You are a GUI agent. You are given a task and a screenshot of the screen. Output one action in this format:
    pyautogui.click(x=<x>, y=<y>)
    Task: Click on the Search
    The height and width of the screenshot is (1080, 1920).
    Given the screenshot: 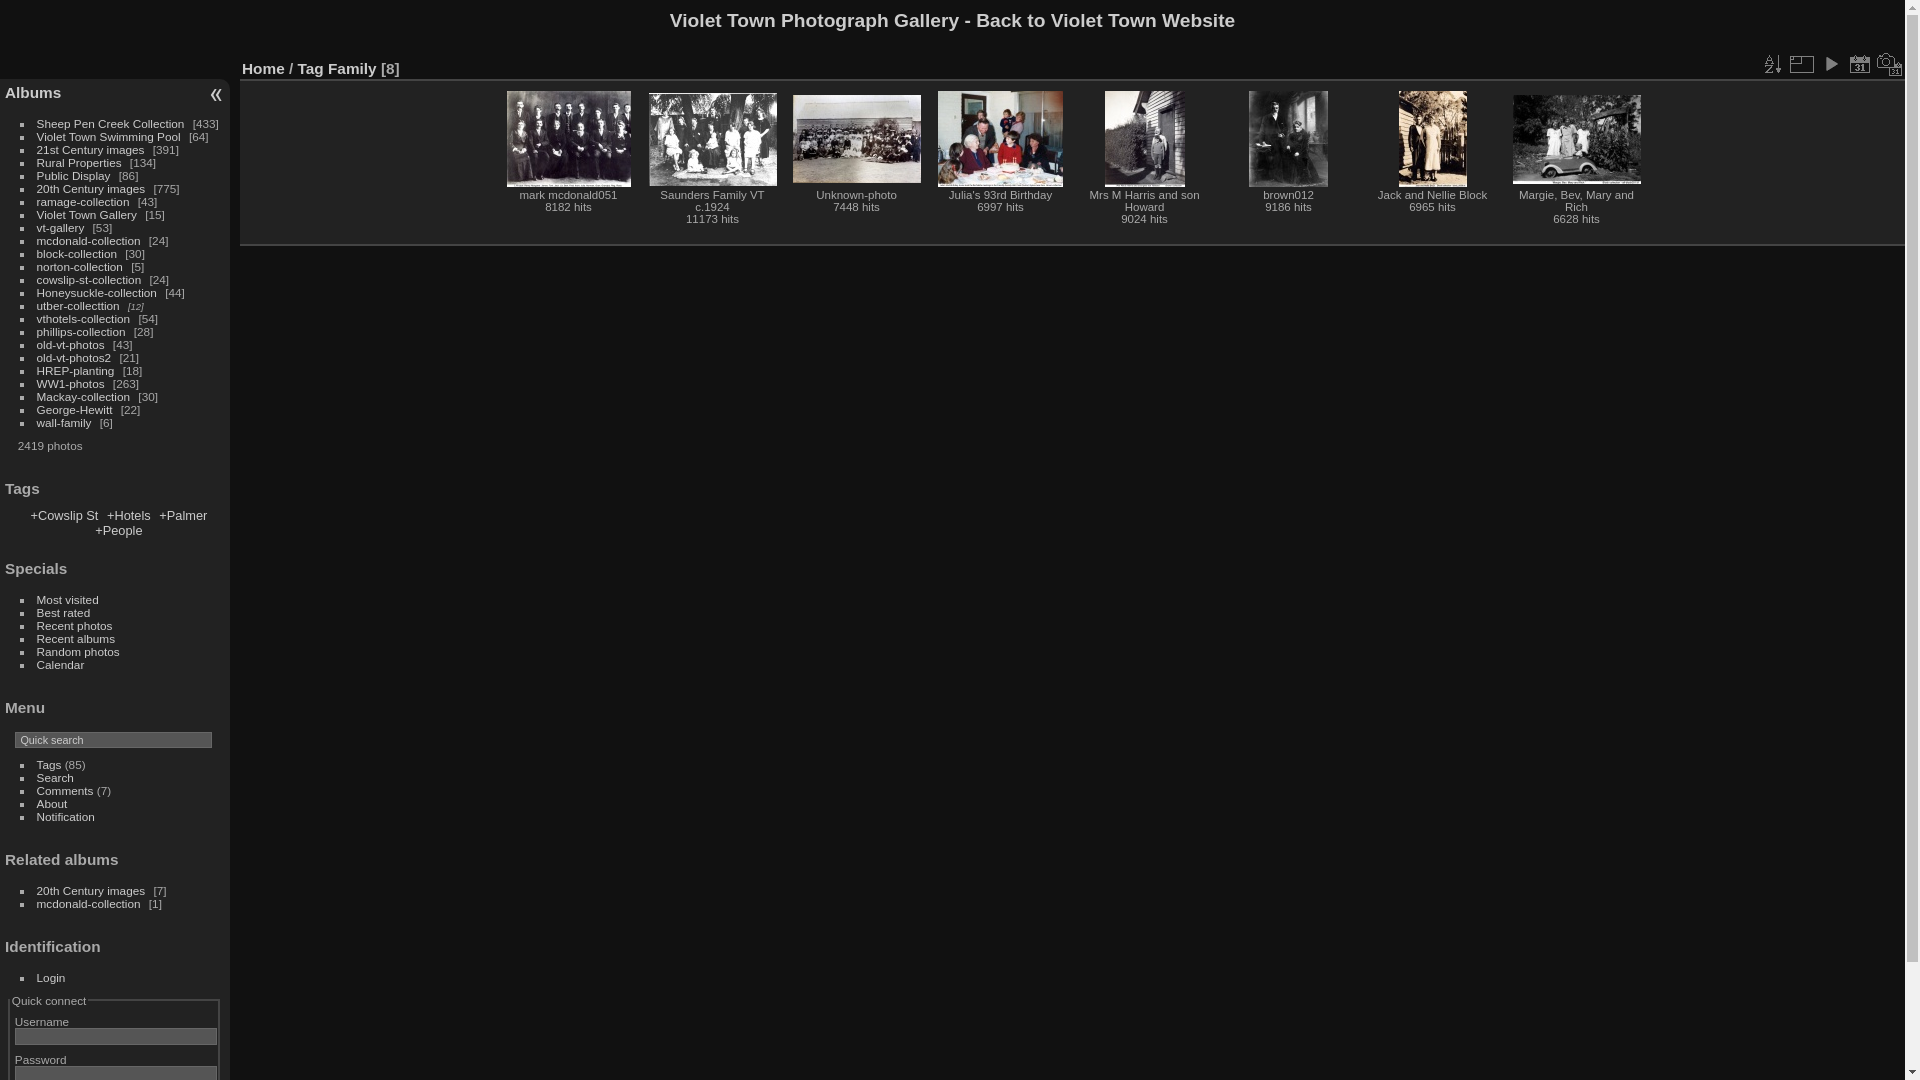 What is the action you would take?
    pyautogui.click(x=56, y=778)
    